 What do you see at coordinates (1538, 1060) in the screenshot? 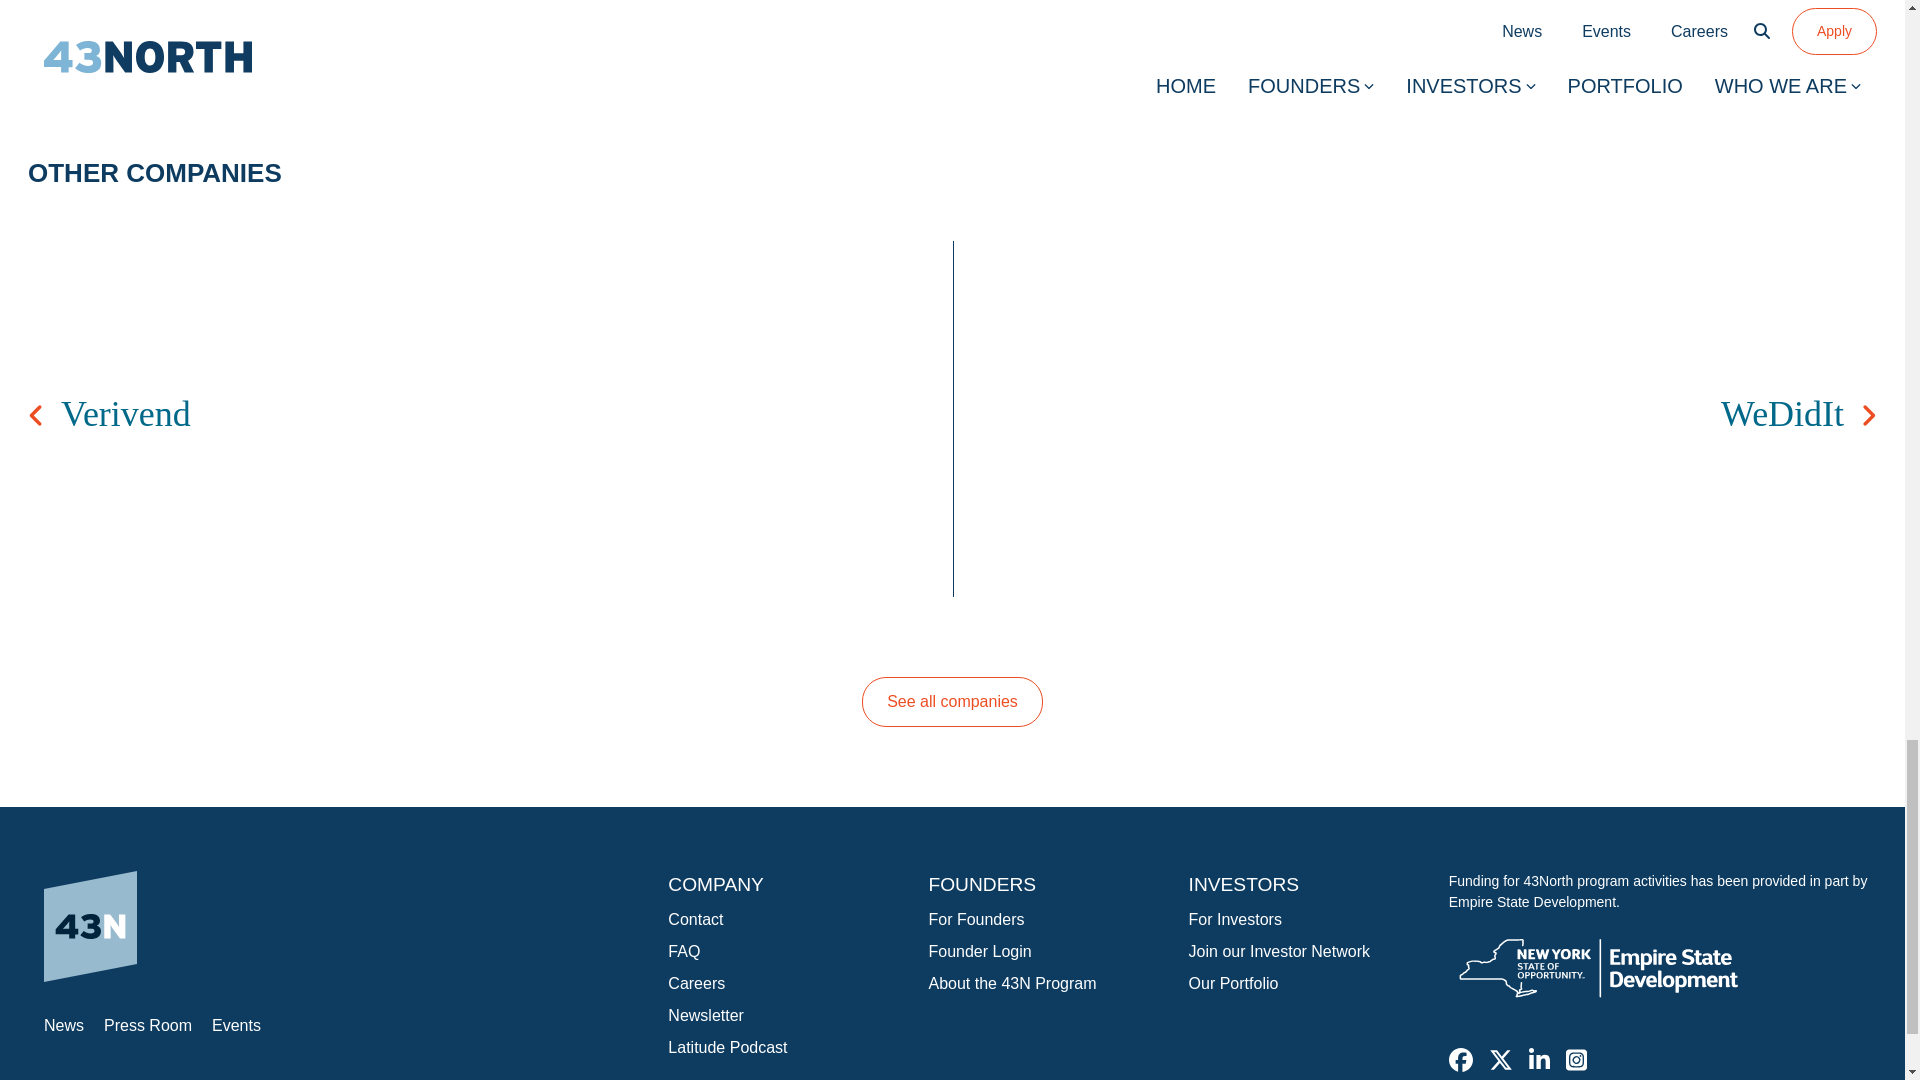
I see `LinkedIn` at bounding box center [1538, 1060].